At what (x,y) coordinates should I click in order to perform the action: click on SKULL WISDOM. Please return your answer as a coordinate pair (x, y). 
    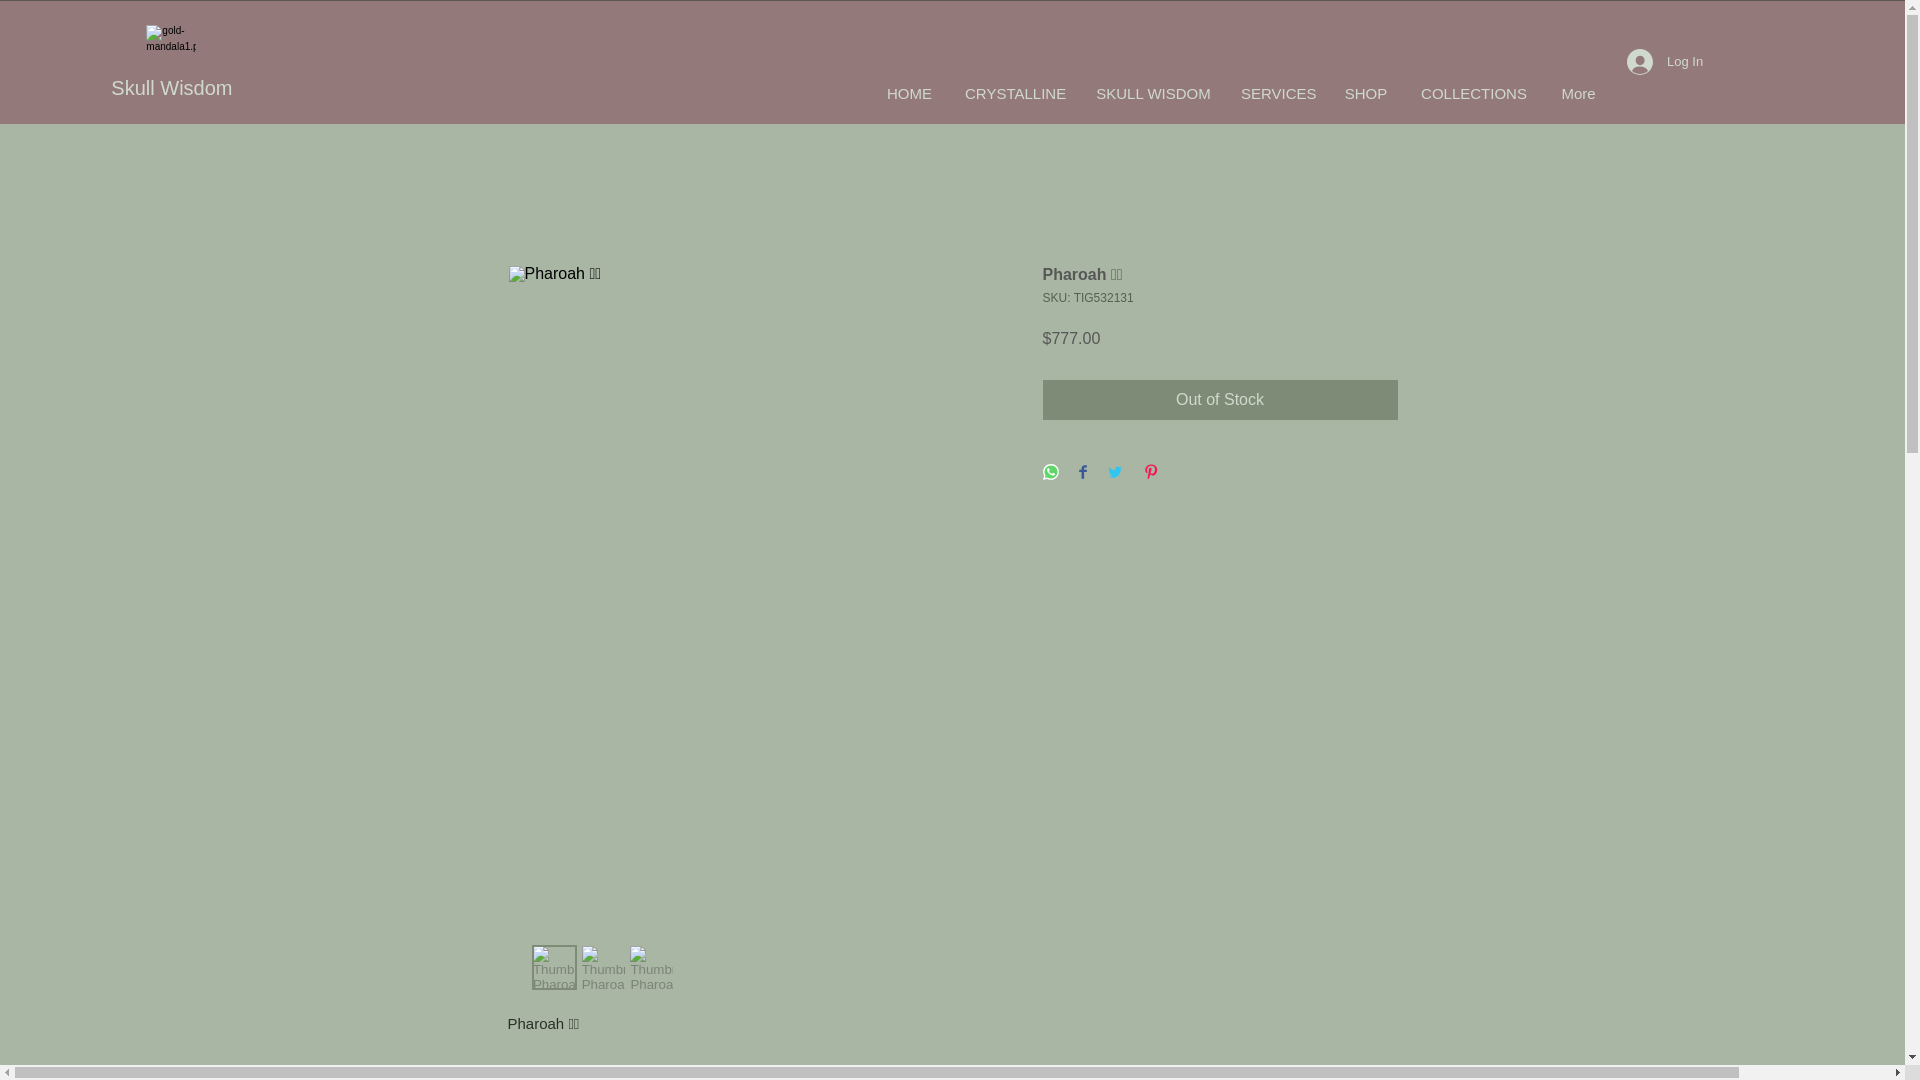
    Looking at the image, I should click on (1153, 94).